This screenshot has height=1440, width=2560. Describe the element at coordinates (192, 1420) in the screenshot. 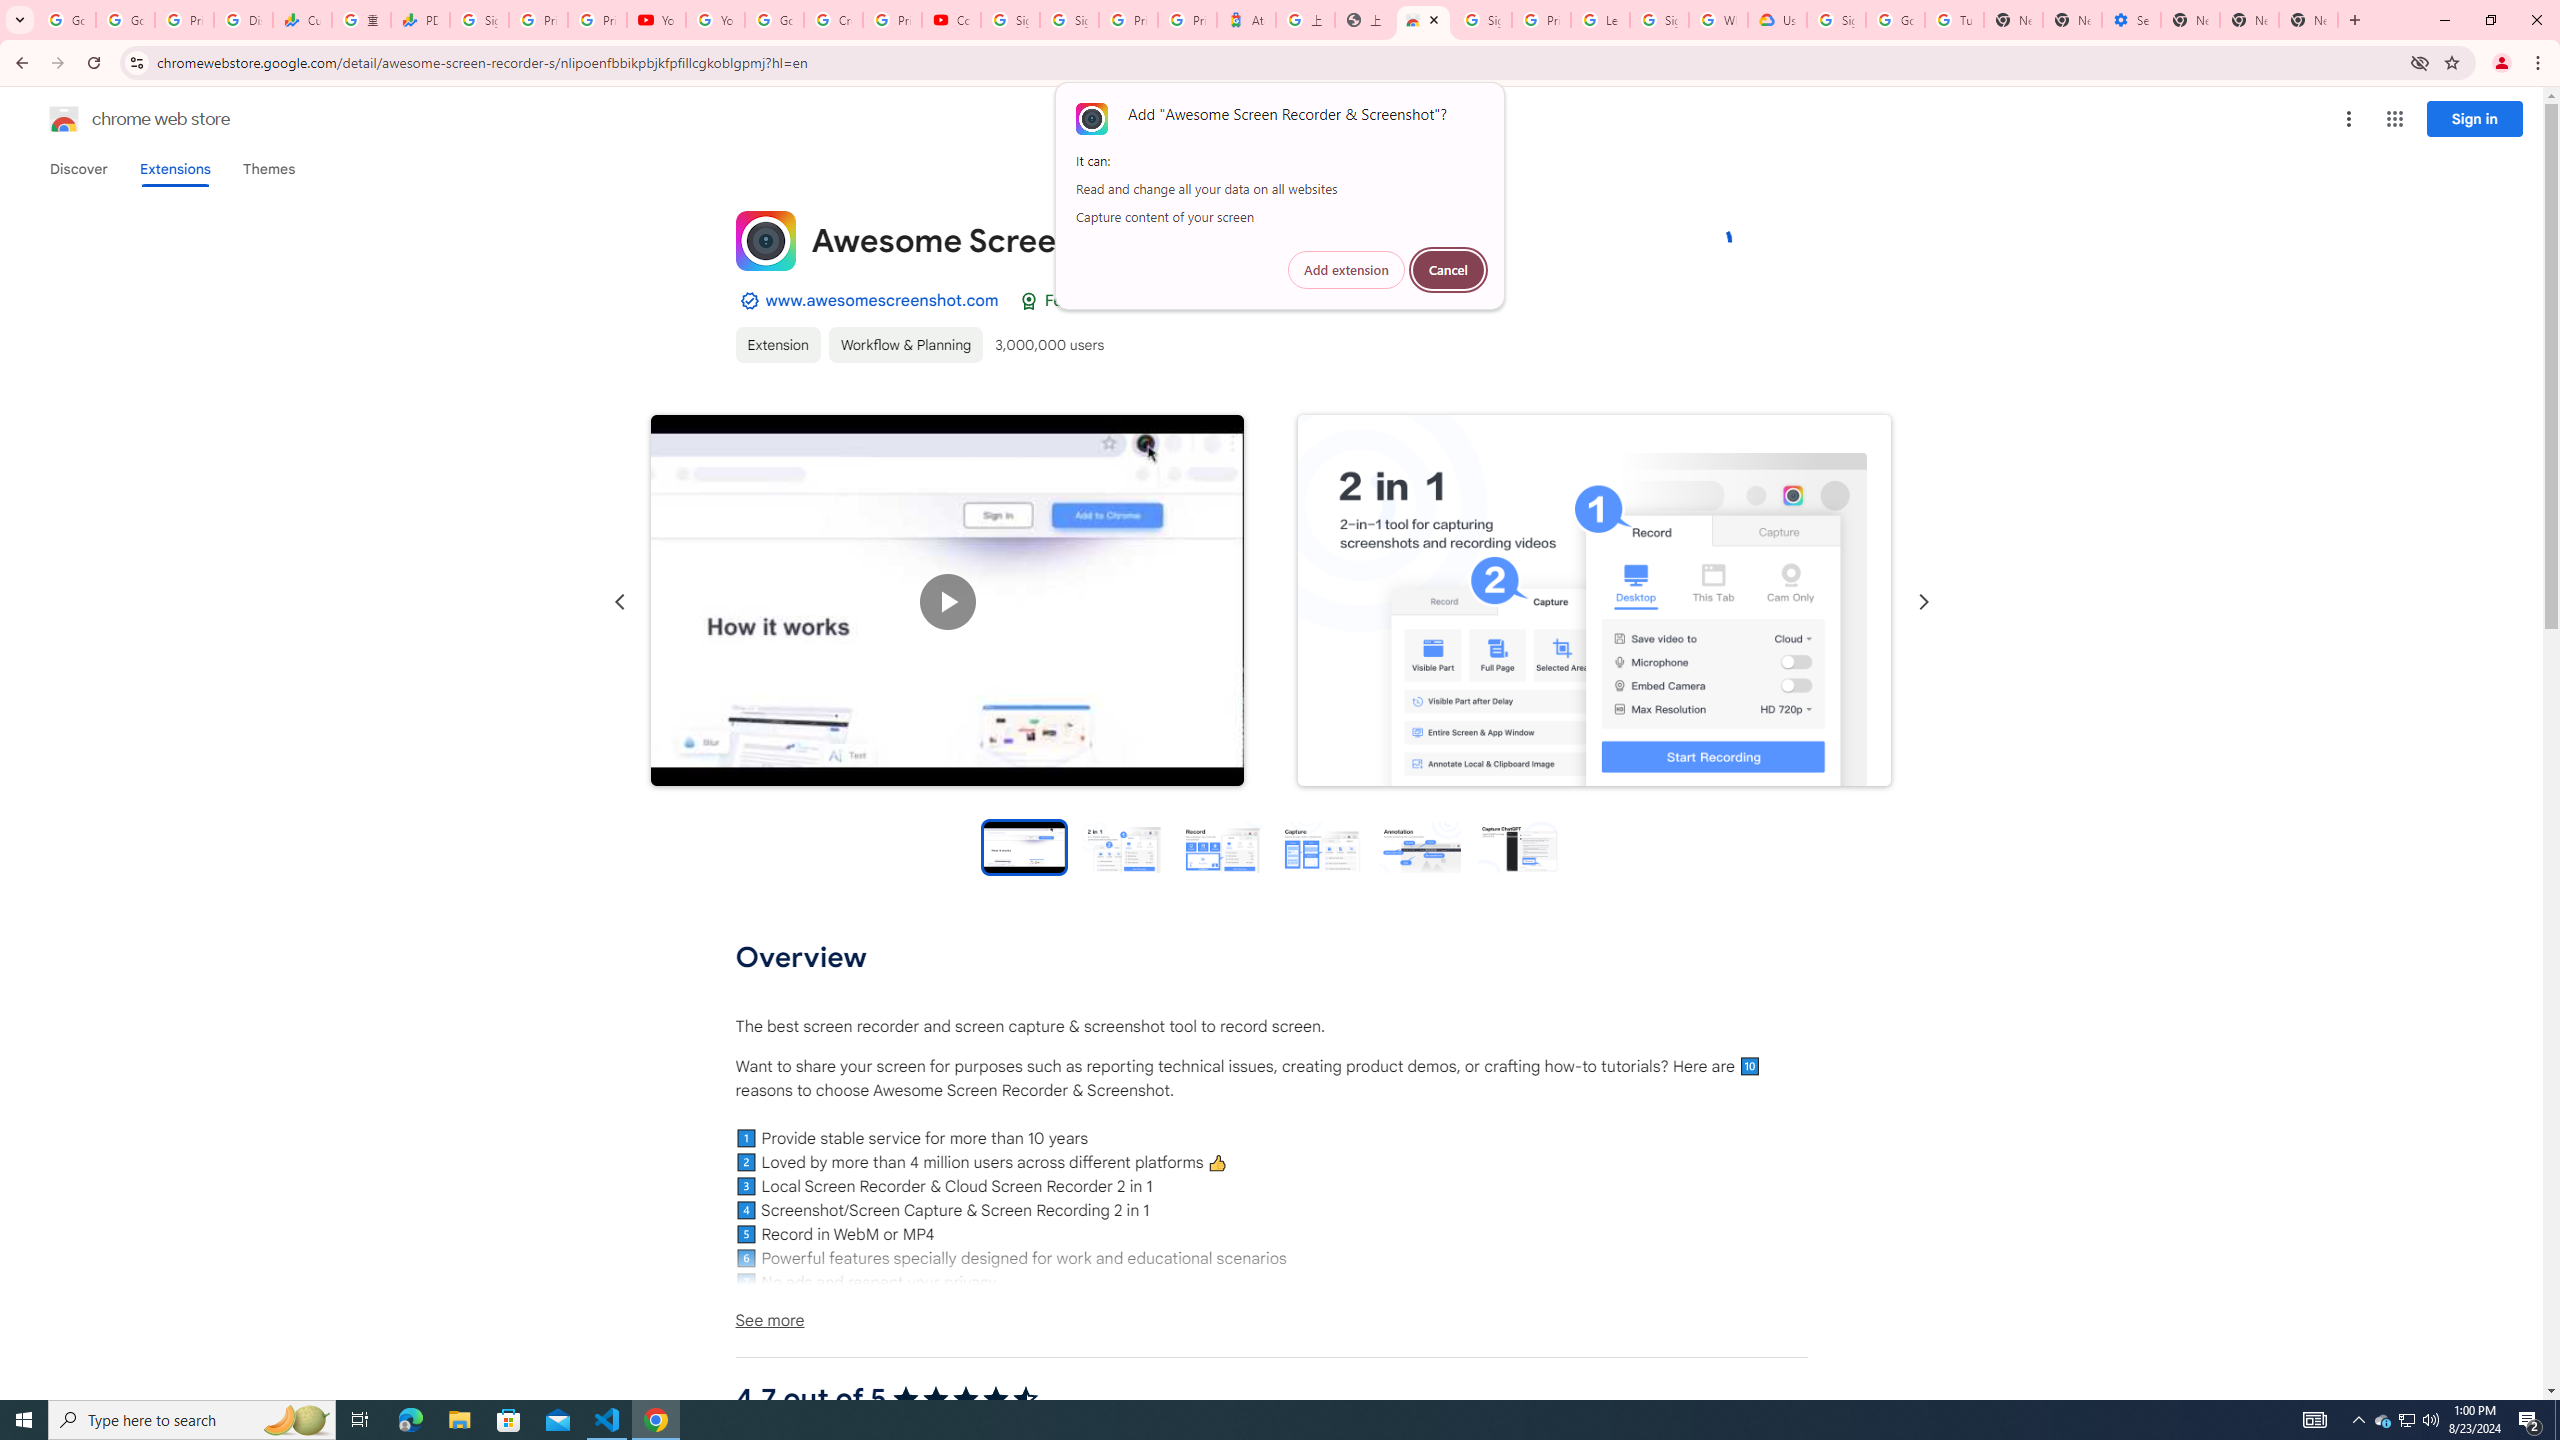

I see `Type here to search` at that location.